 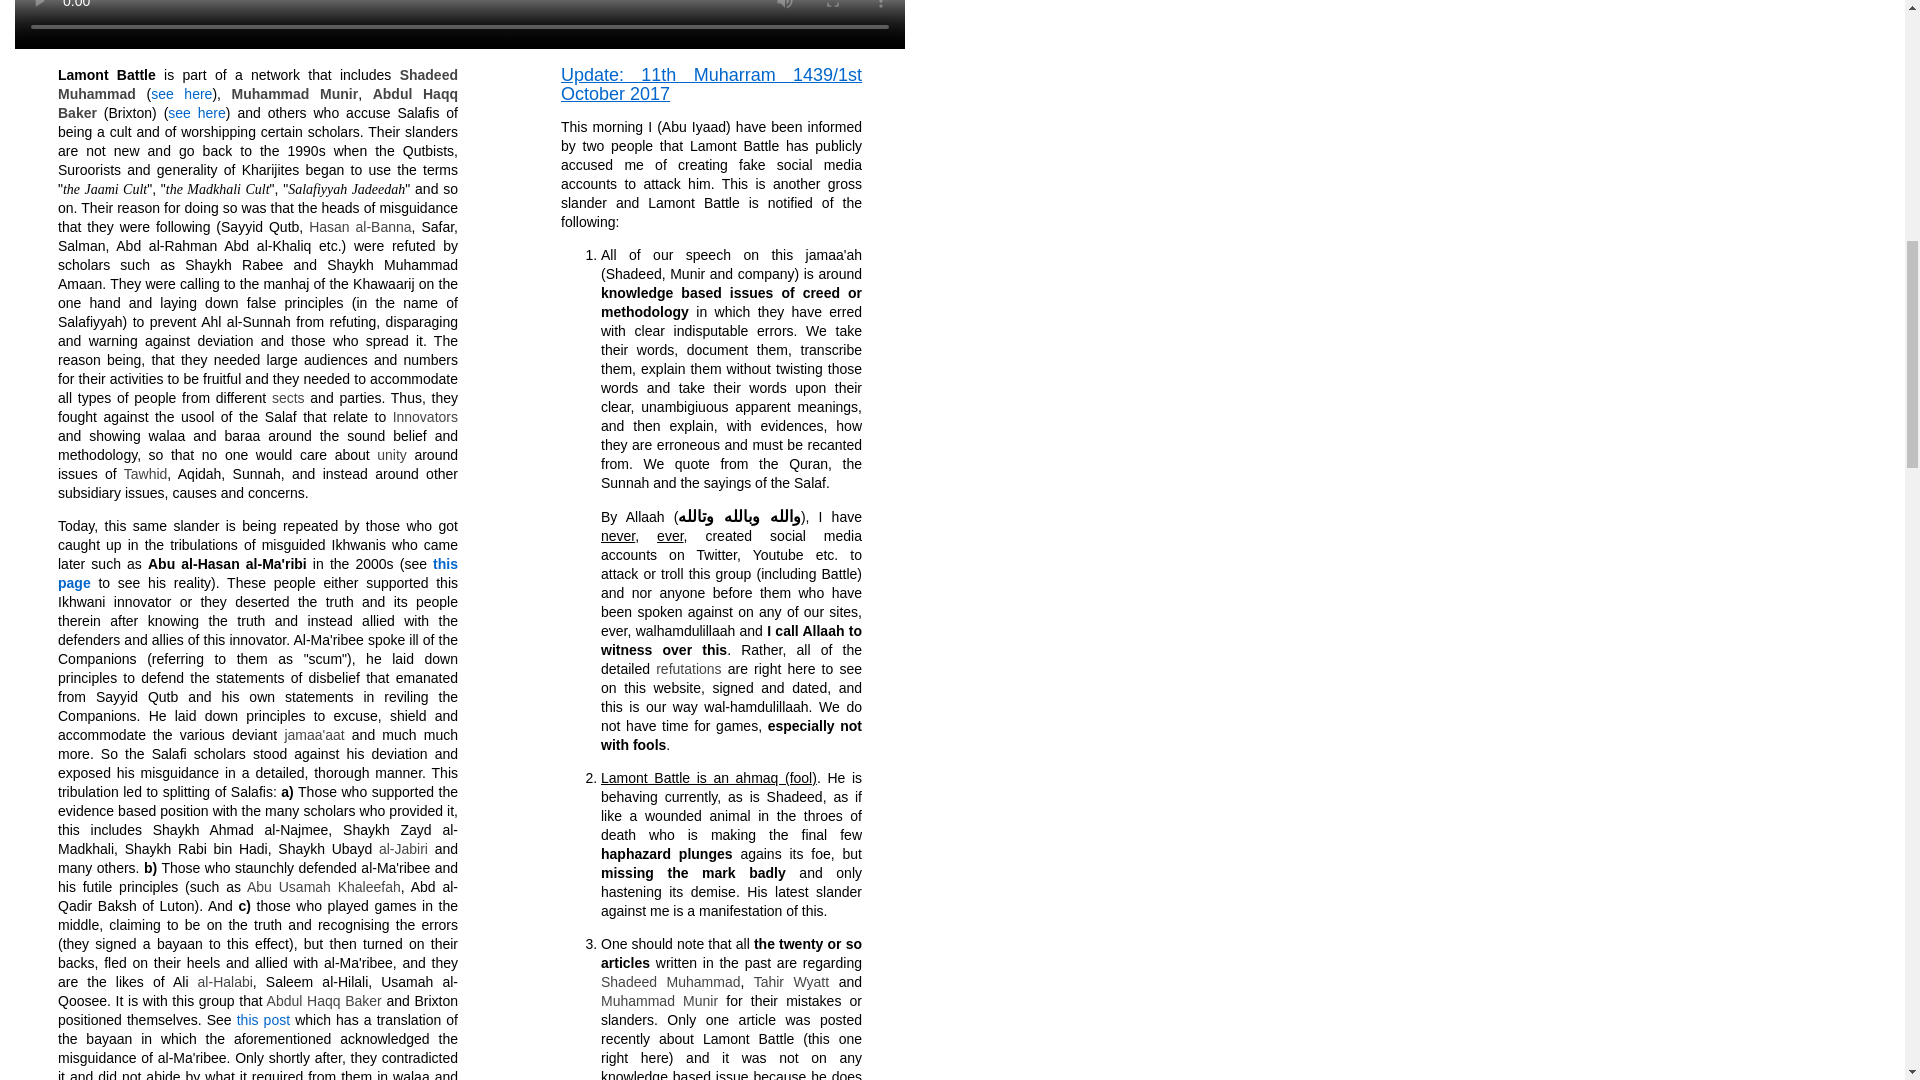 What do you see at coordinates (324, 887) in the screenshot?
I see `Abu Usamah Khaleefah` at bounding box center [324, 887].